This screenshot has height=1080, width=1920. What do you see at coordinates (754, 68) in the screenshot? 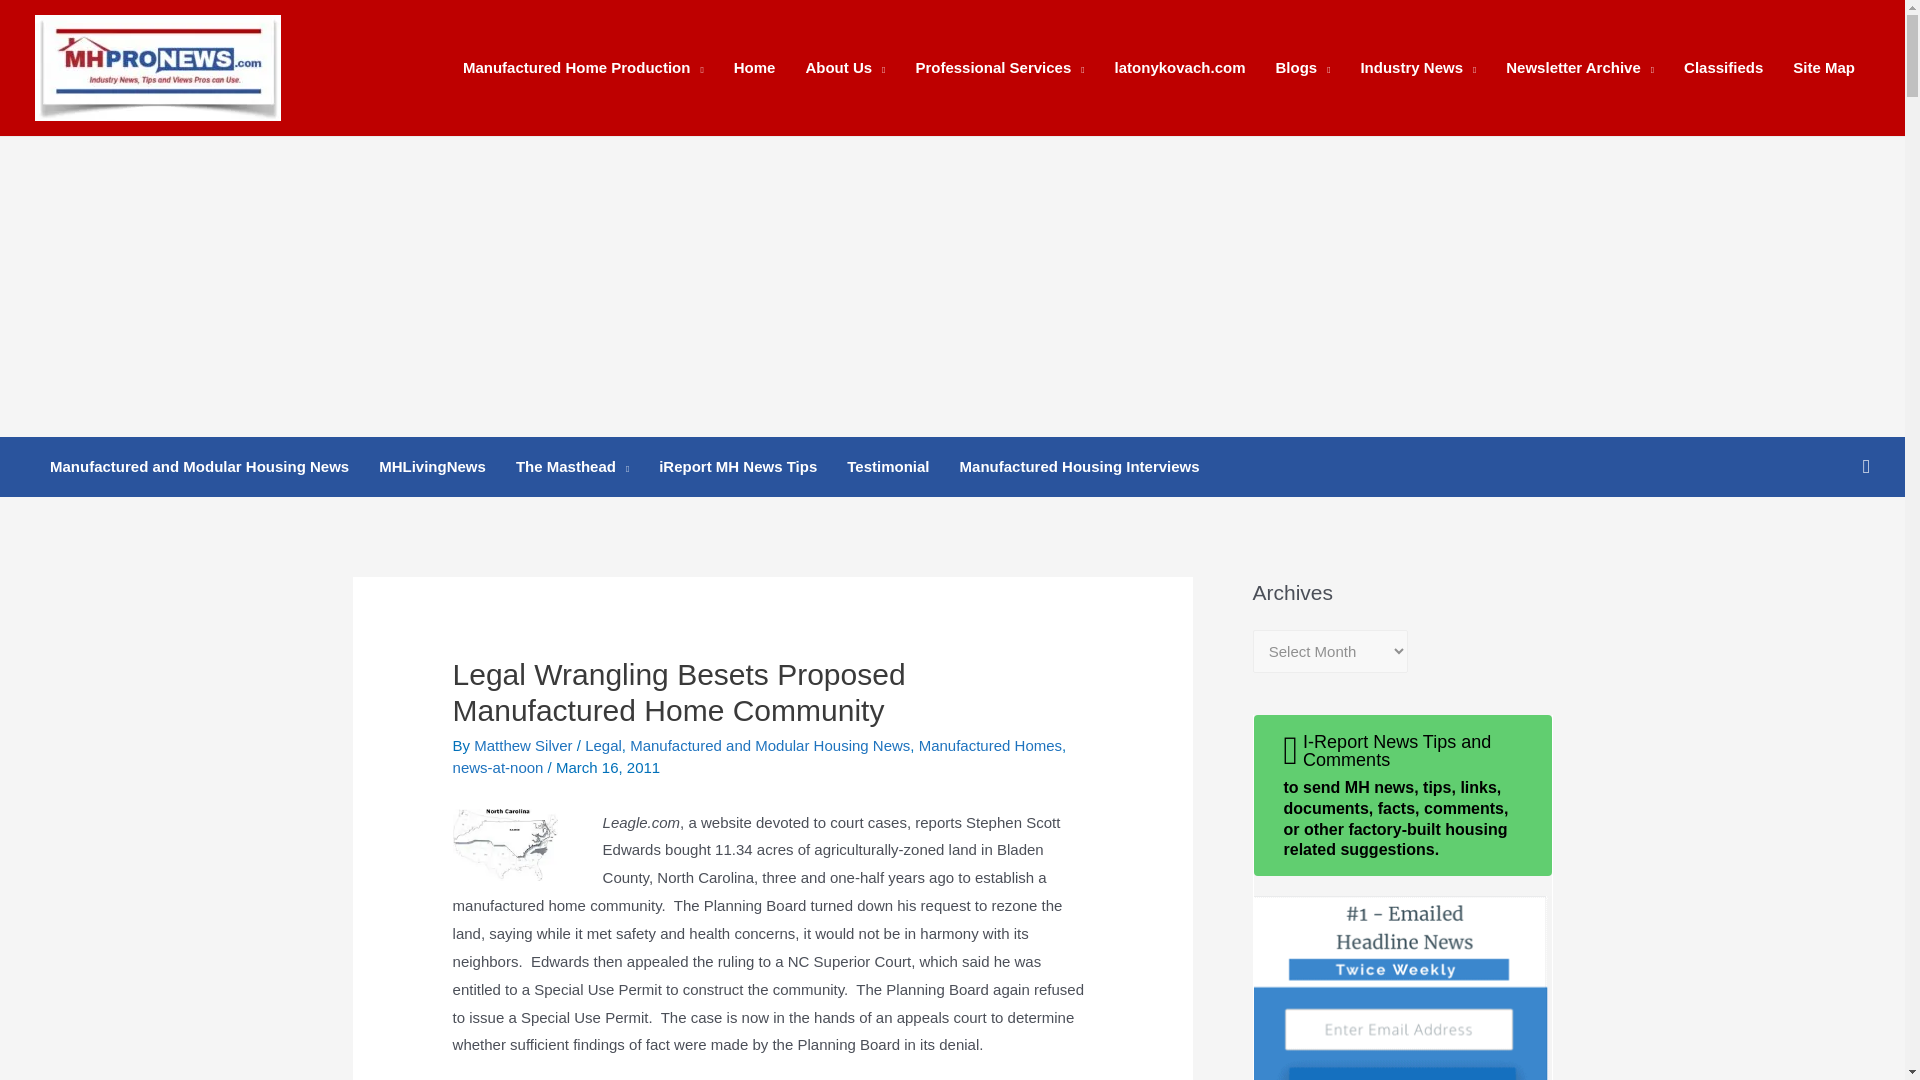
I see `Home` at bounding box center [754, 68].